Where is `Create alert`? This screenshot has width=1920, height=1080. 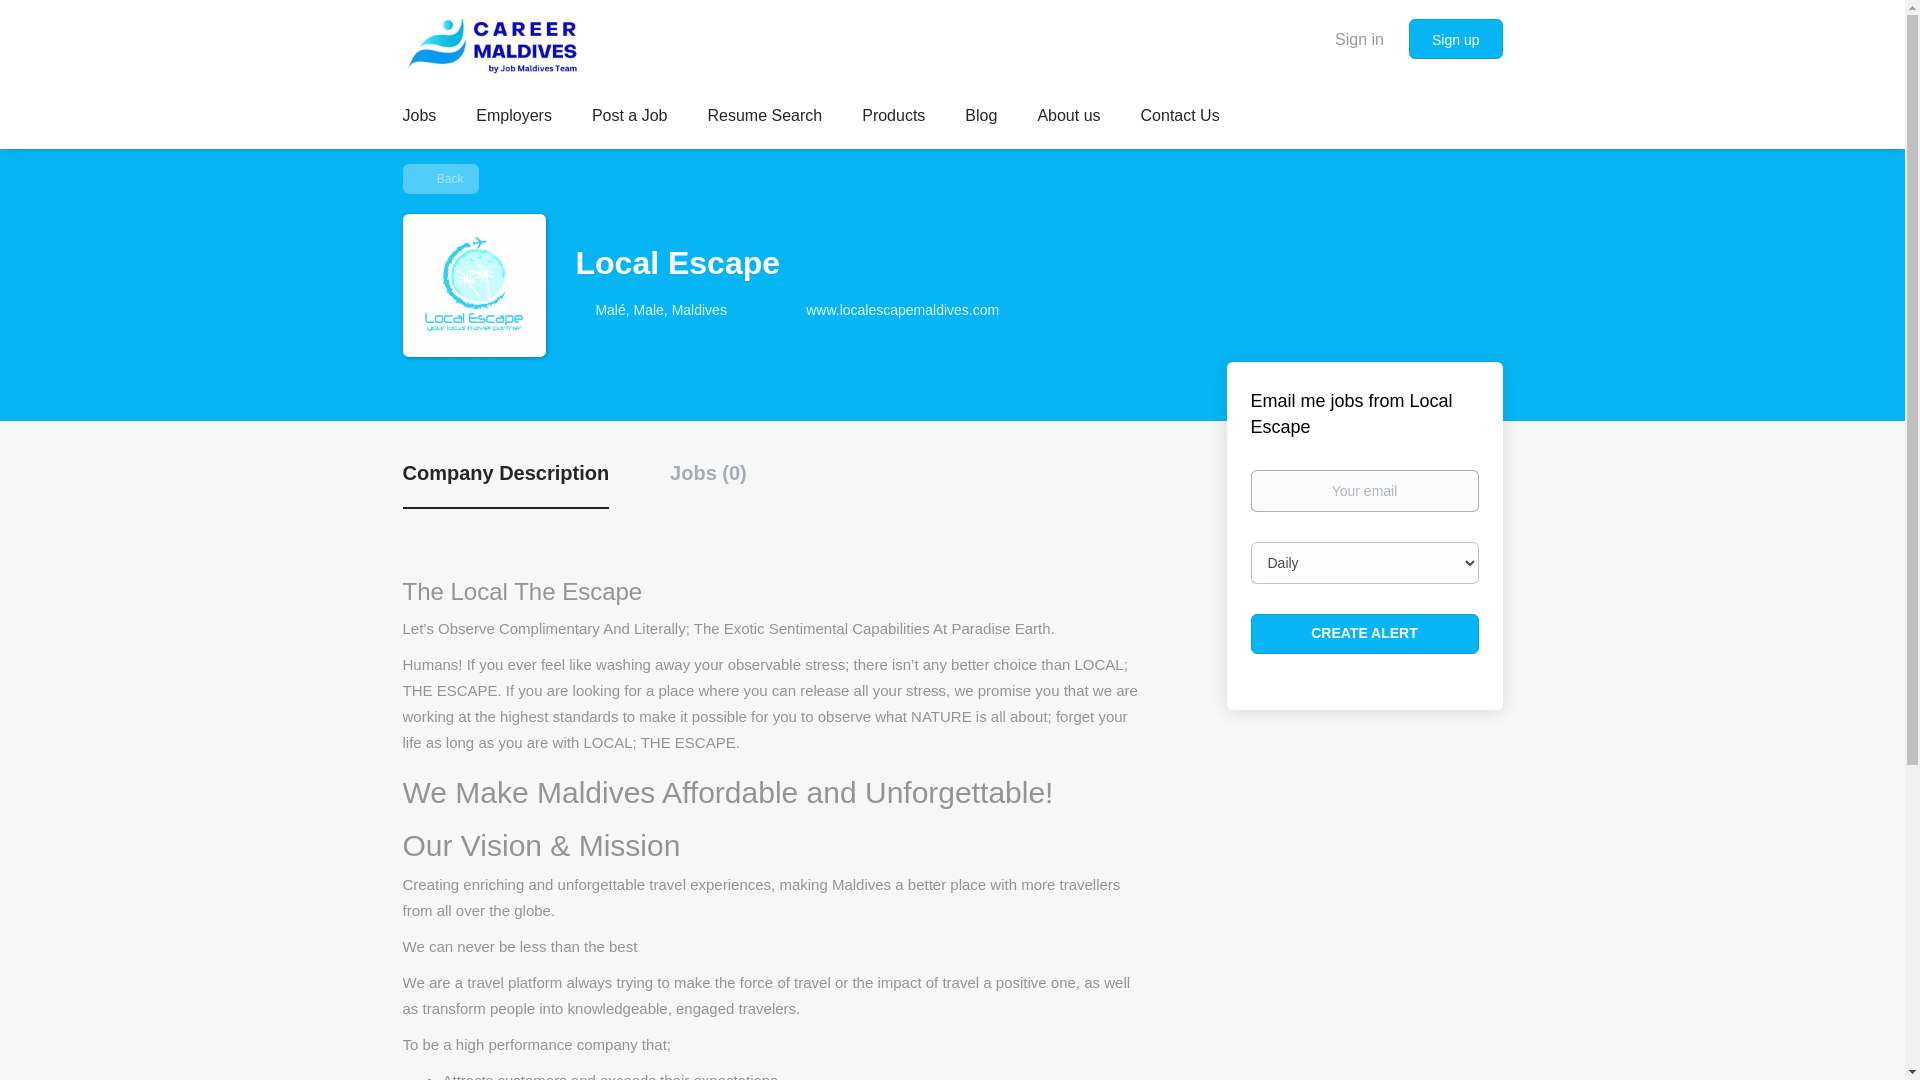 Create alert is located at coordinates (1364, 634).